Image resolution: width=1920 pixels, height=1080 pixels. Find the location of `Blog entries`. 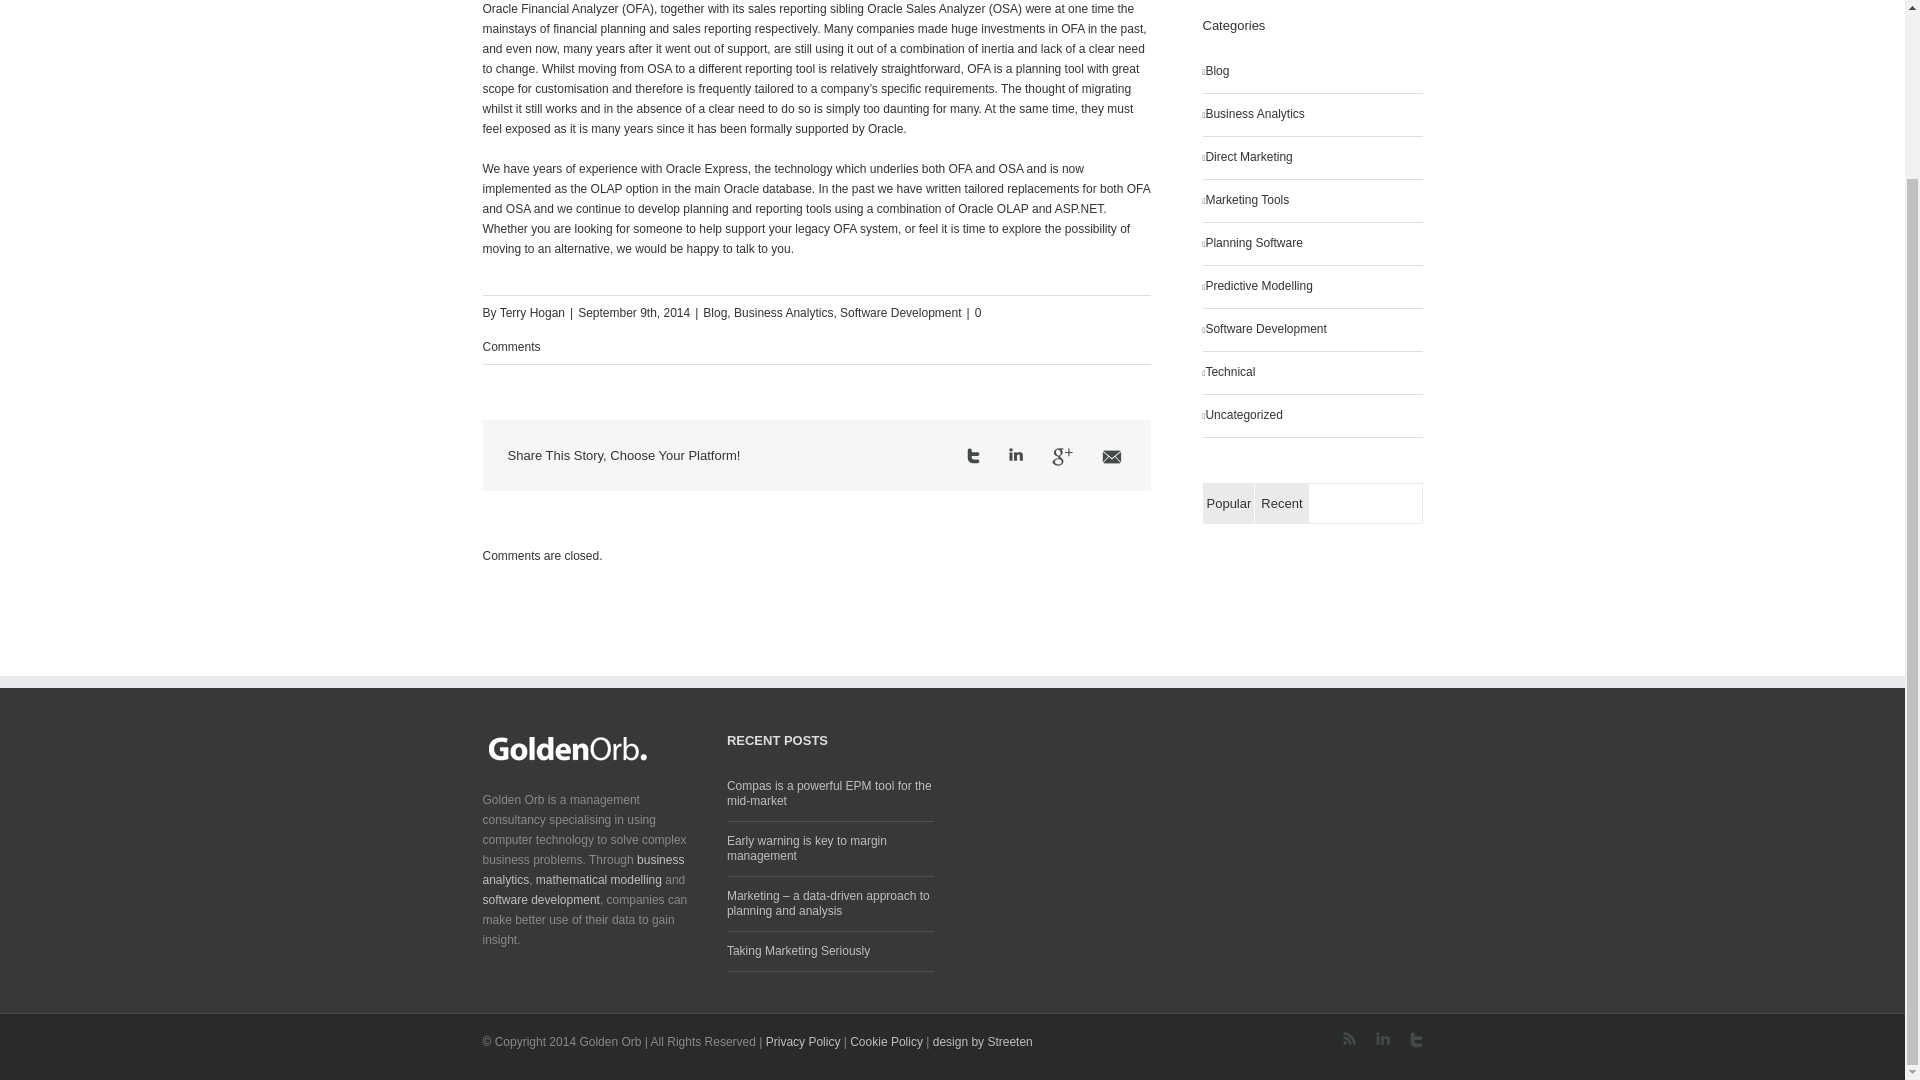

Blog entries is located at coordinates (1312, 72).